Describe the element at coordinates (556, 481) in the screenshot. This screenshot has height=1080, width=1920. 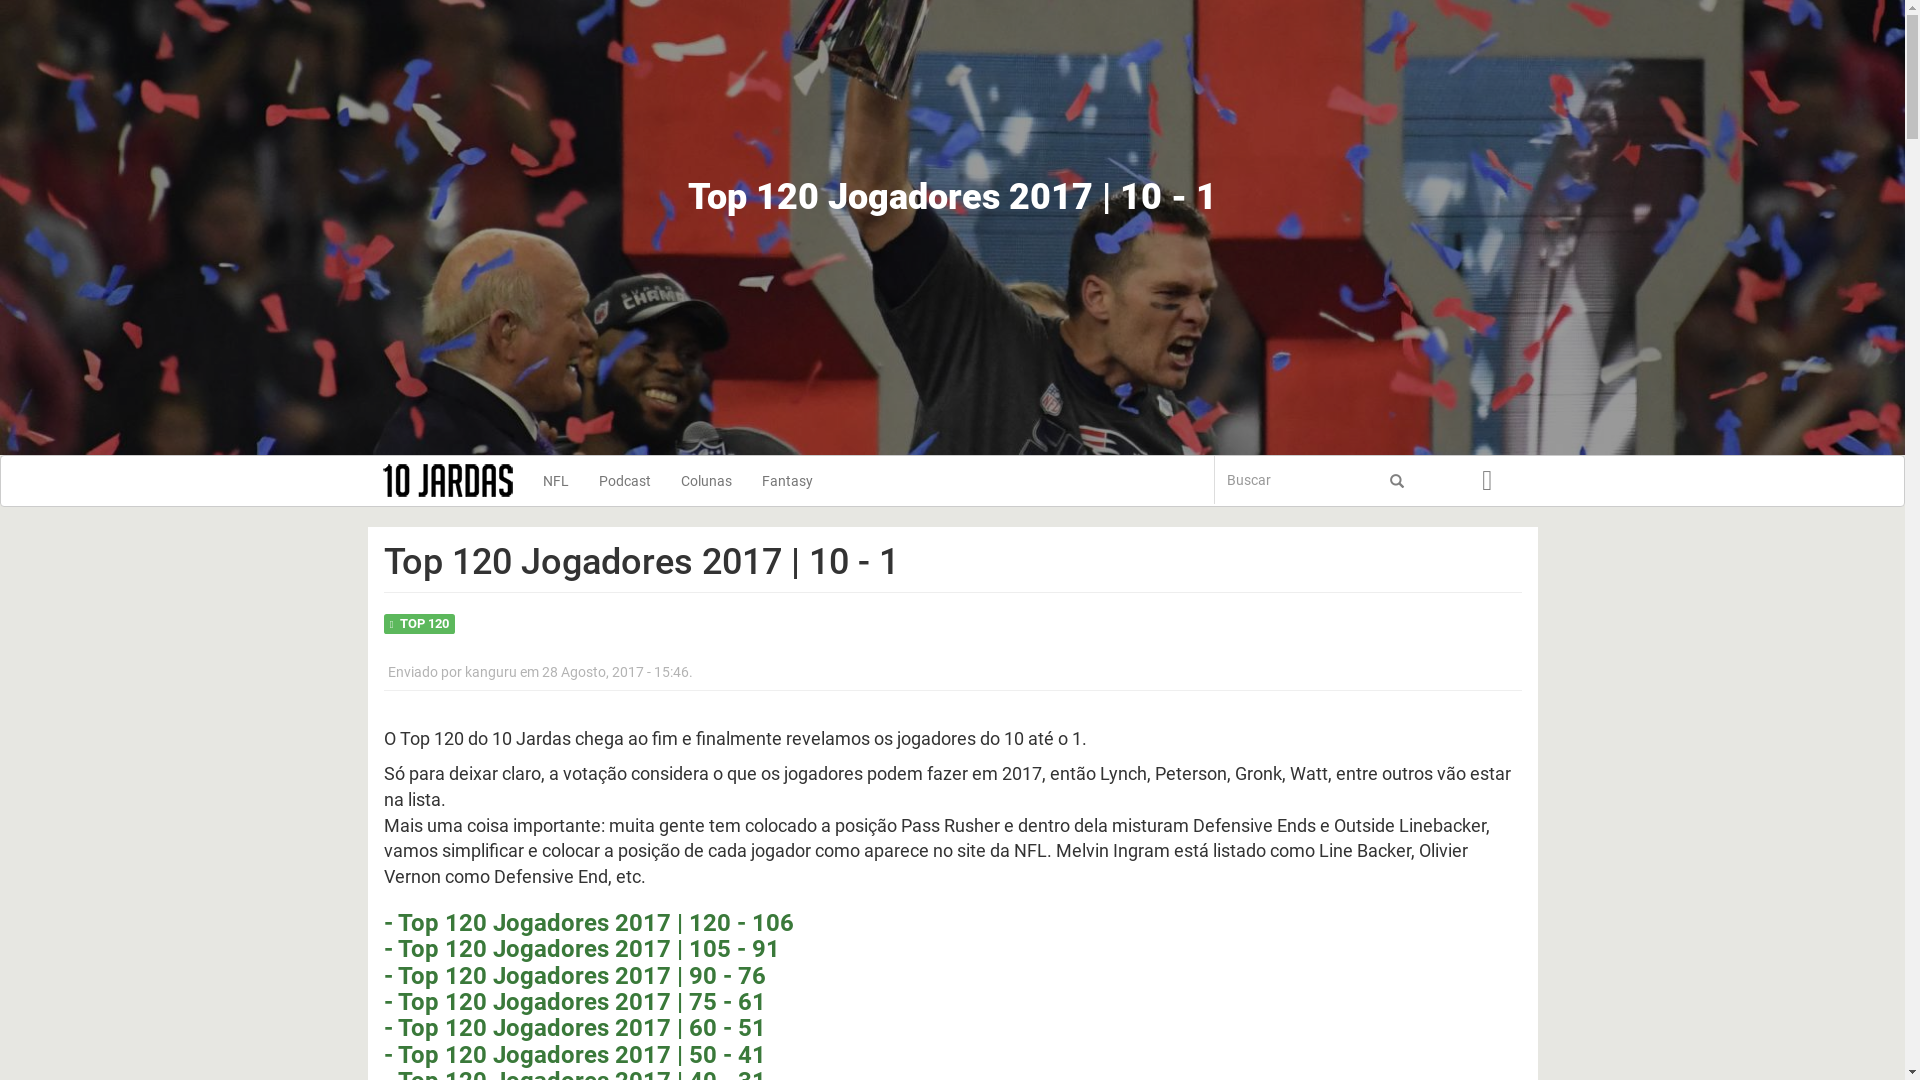
I see `NFL` at that location.